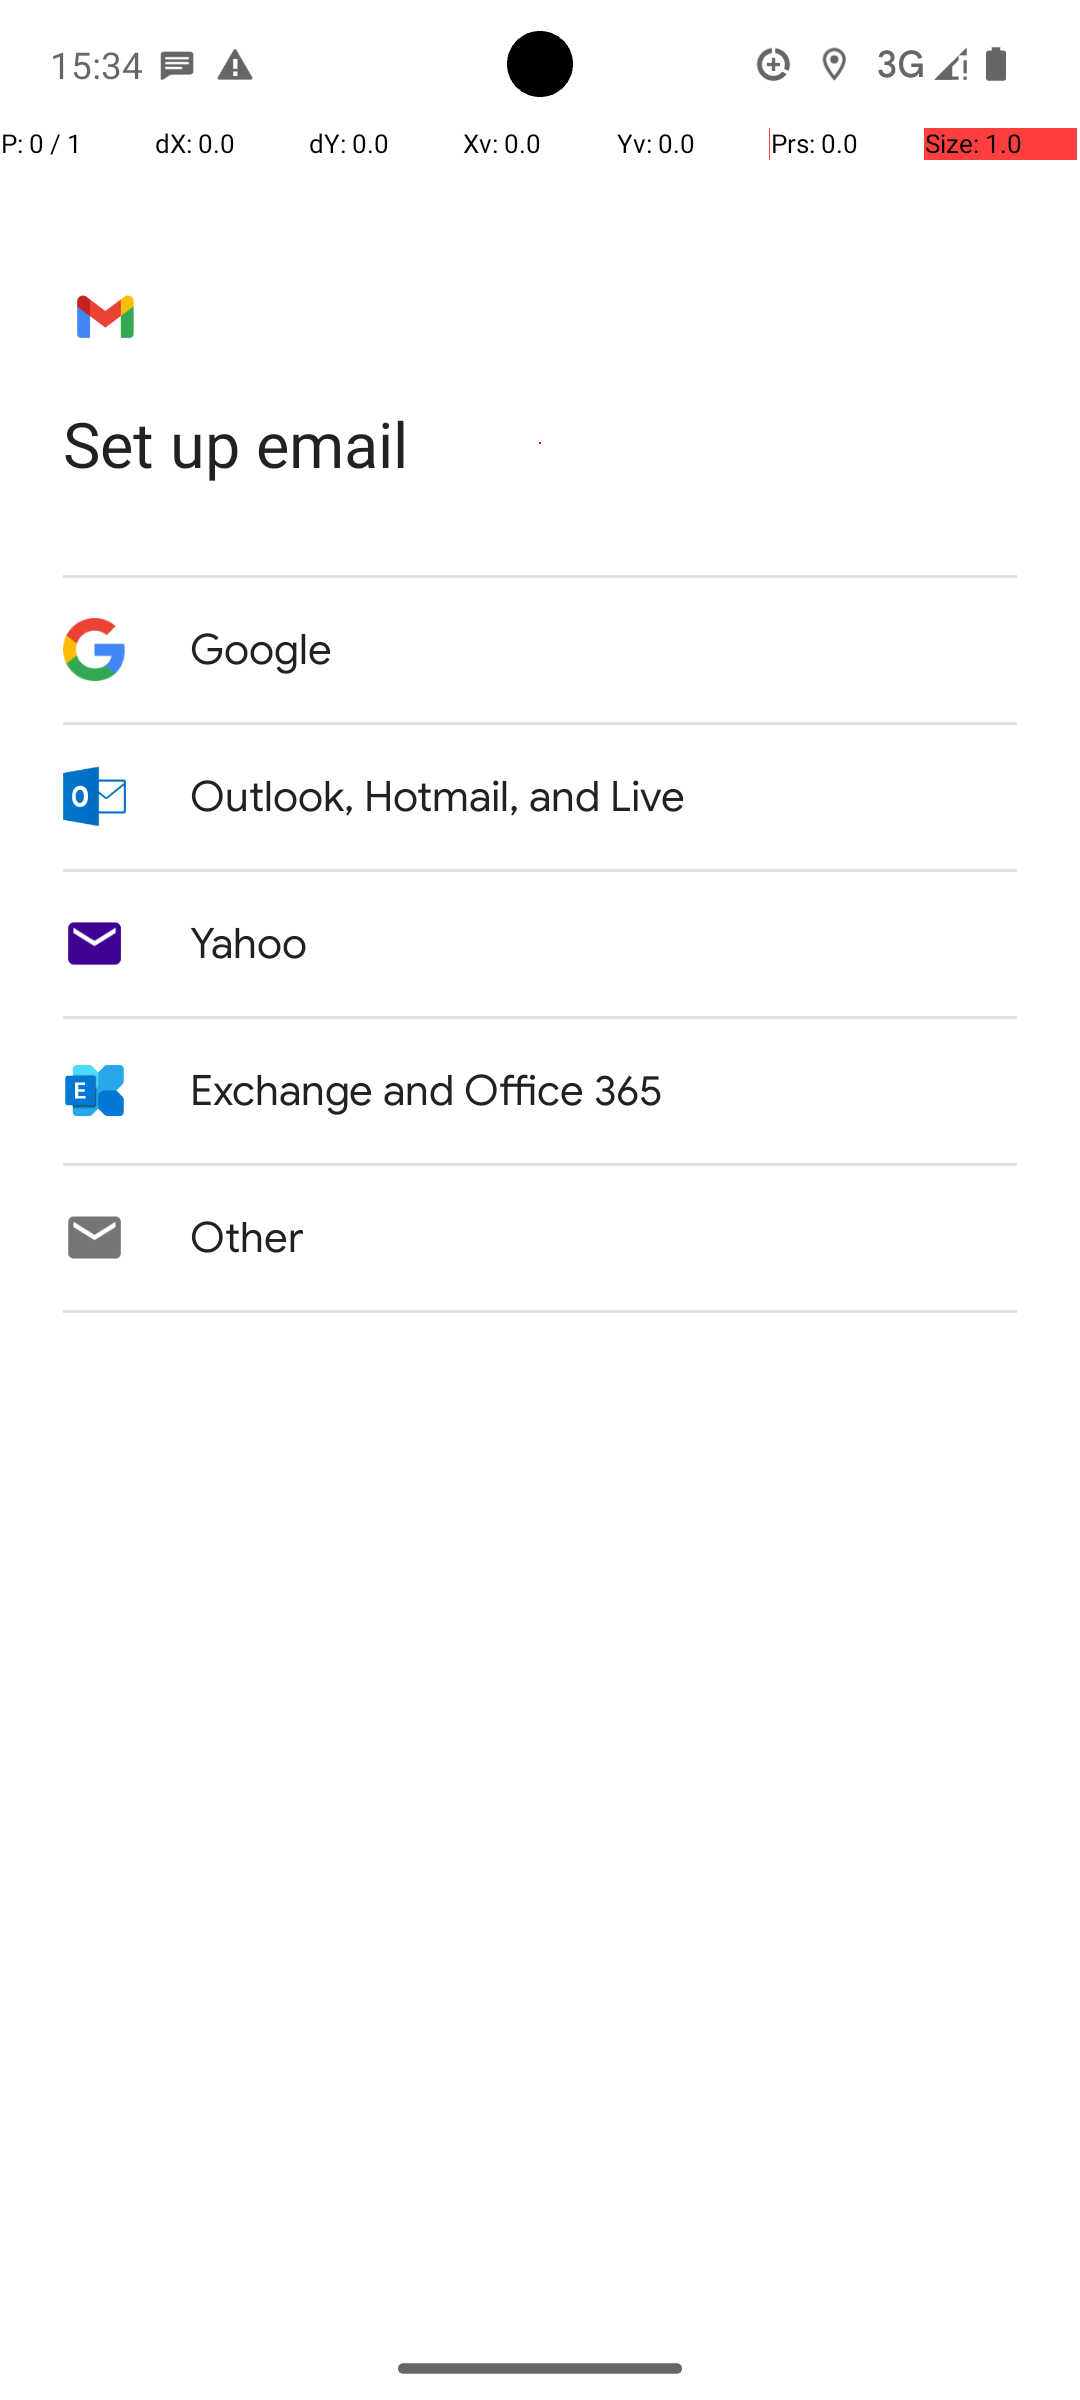 This screenshot has width=1080, height=2400. I want to click on Yahoo, so click(249, 944).